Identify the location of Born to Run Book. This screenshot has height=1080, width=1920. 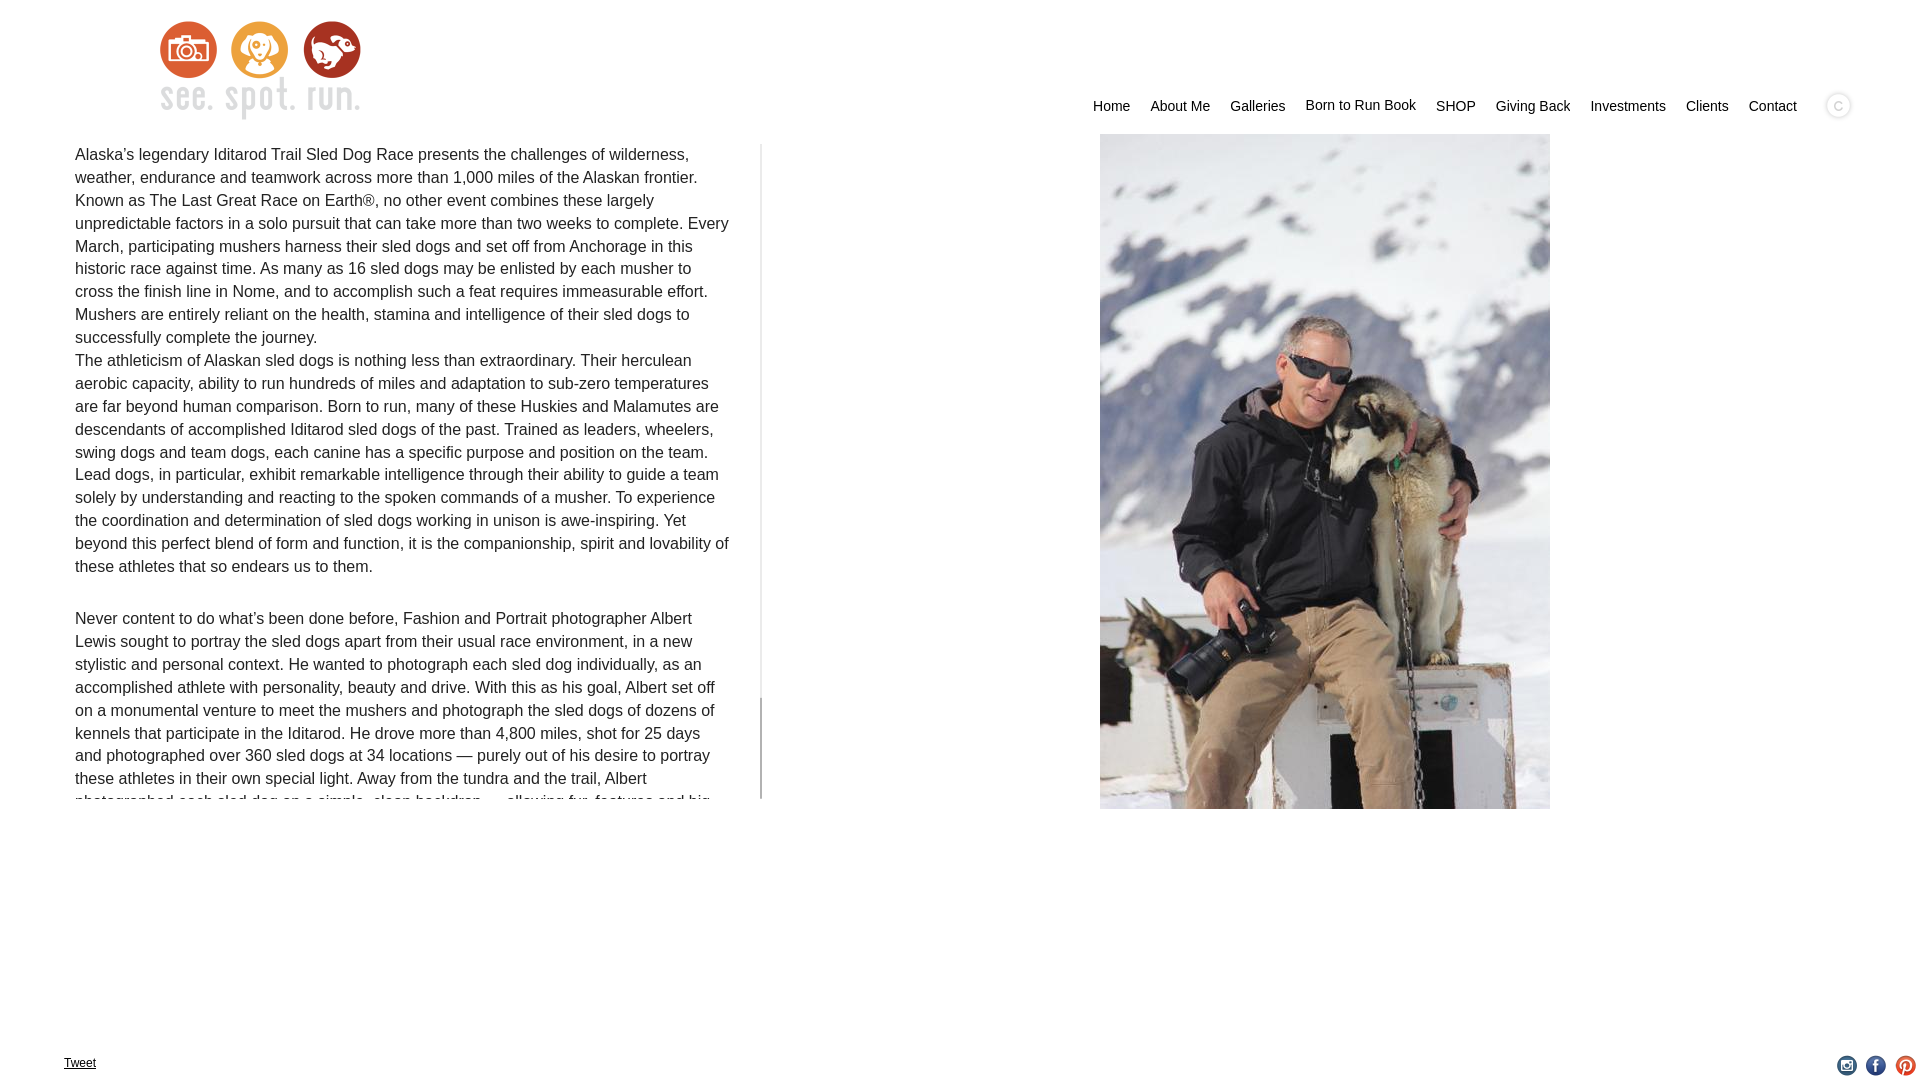
(1848, 1065).